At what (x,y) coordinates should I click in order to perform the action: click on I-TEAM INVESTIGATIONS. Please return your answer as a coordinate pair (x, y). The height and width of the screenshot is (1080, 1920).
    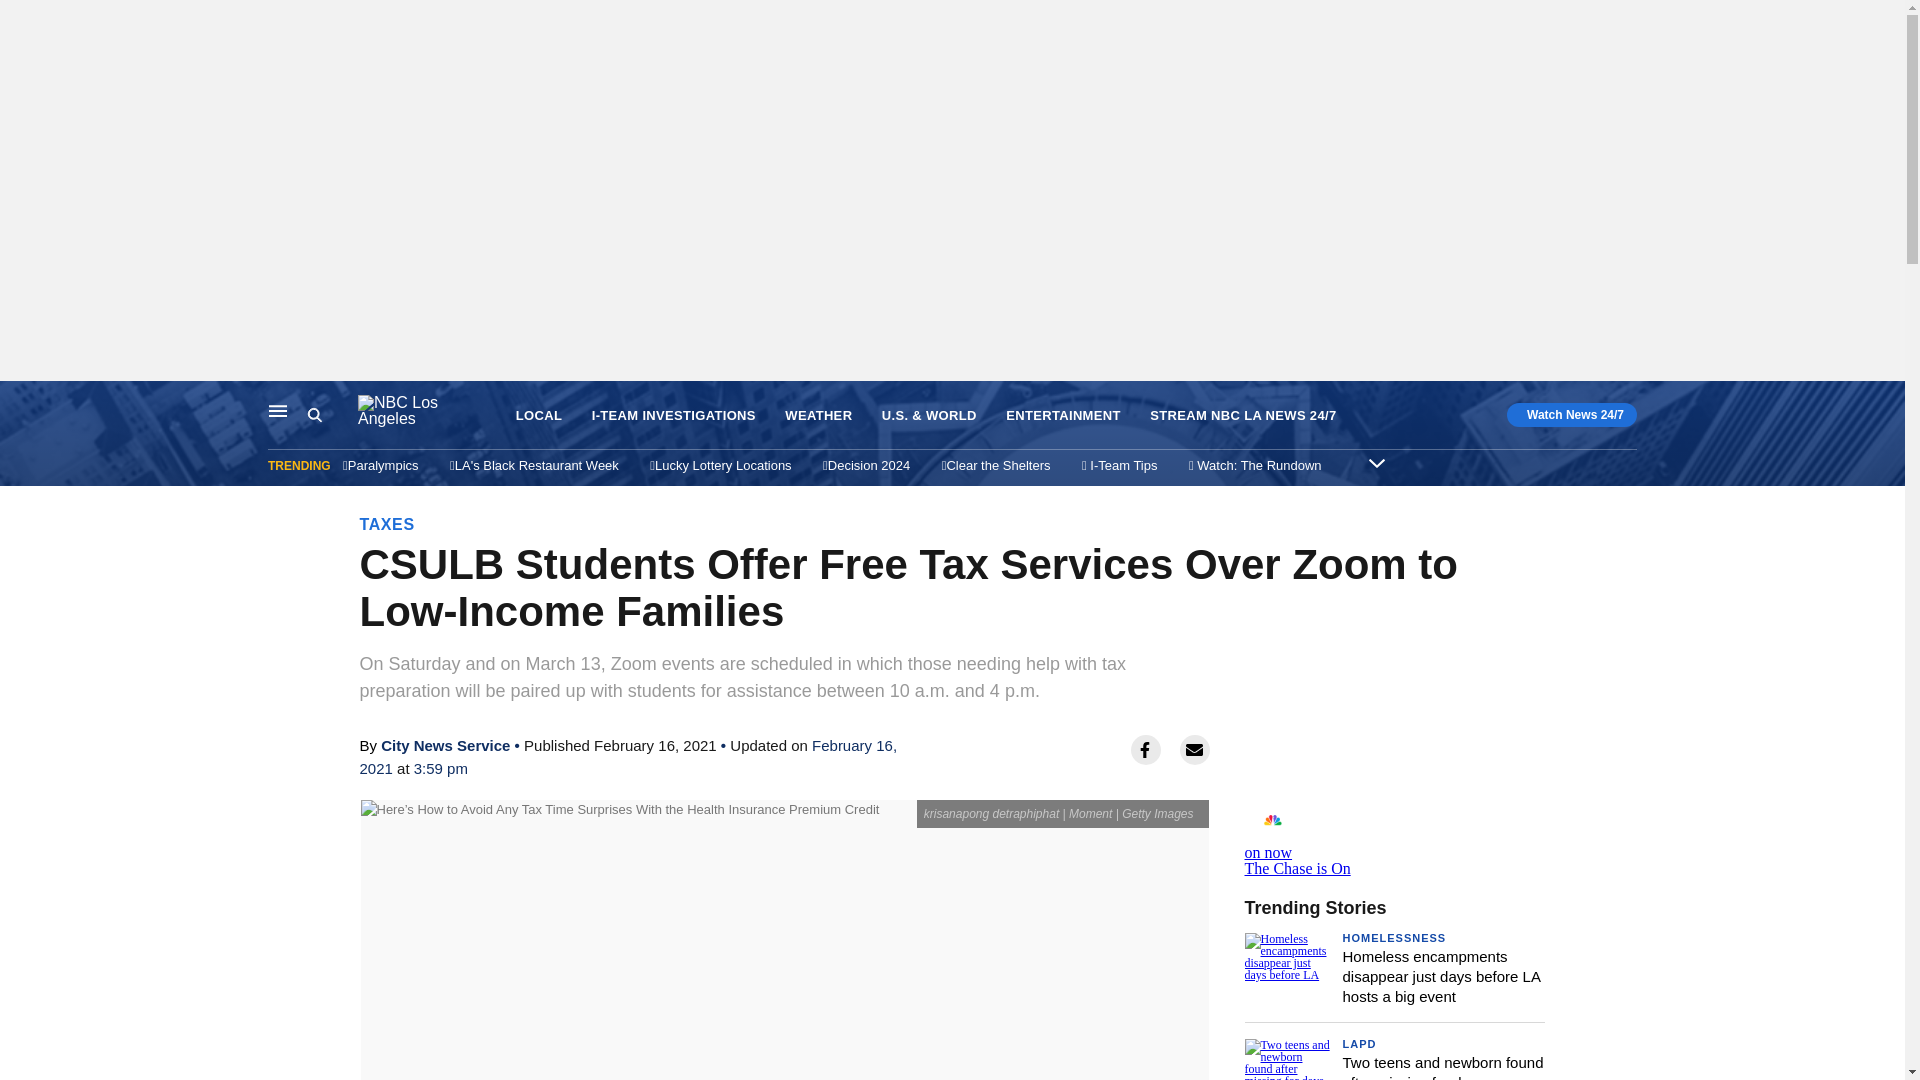
    Looking at the image, I should click on (674, 416).